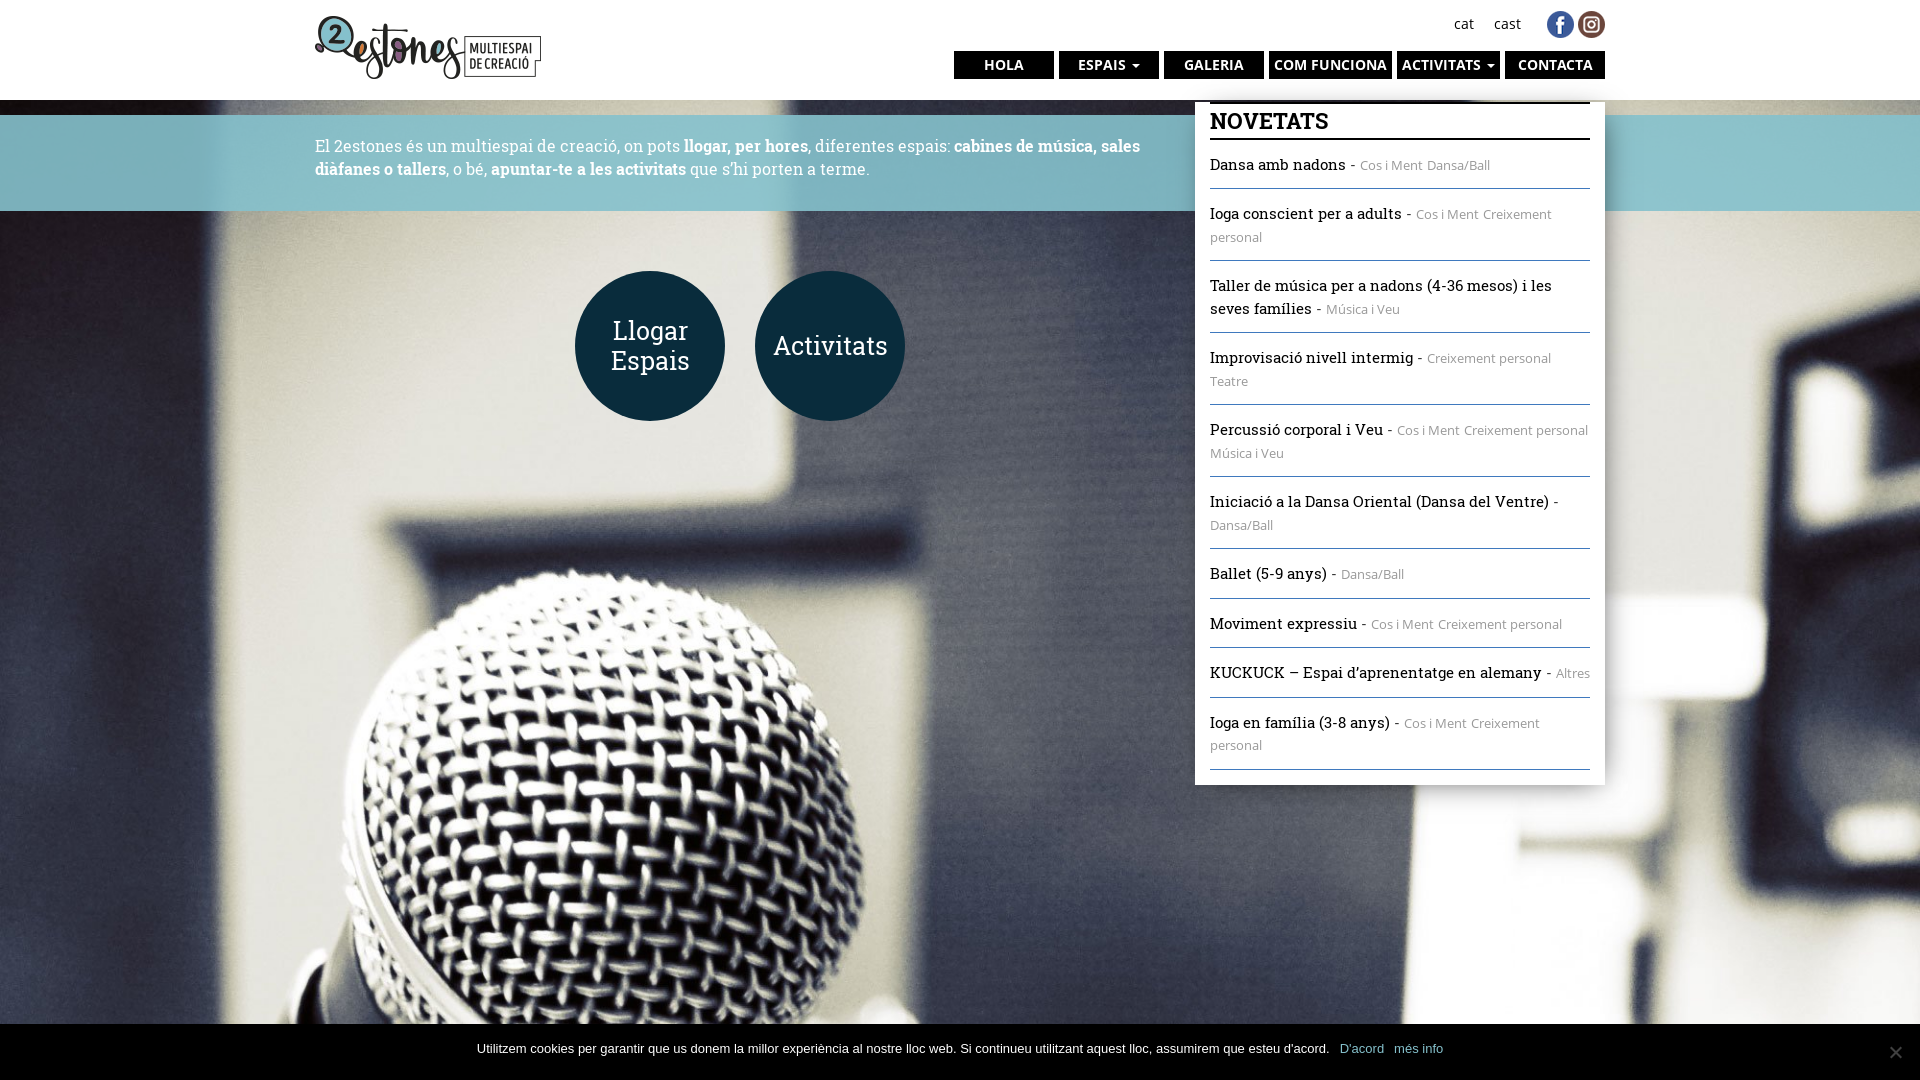  What do you see at coordinates (1464, 24) in the screenshot?
I see `cat` at bounding box center [1464, 24].